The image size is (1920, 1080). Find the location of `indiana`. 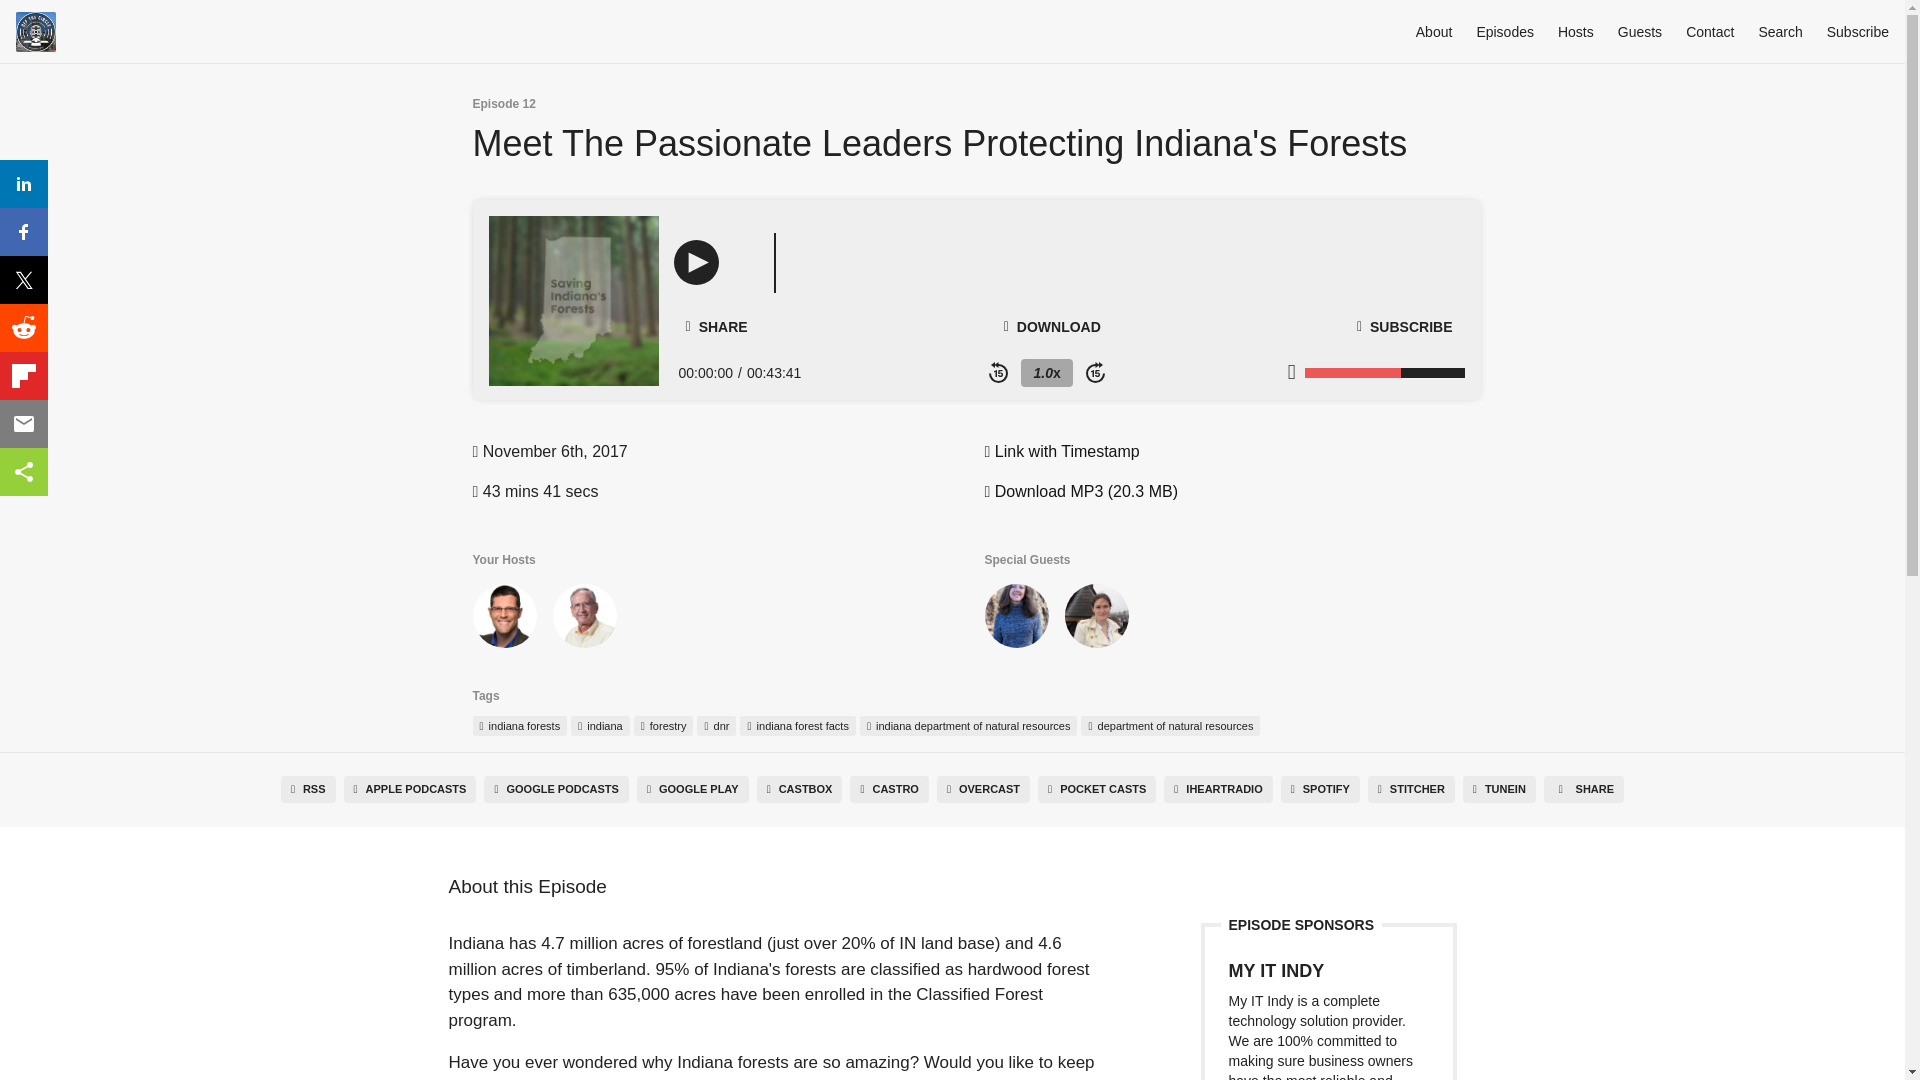

indiana is located at coordinates (600, 726).